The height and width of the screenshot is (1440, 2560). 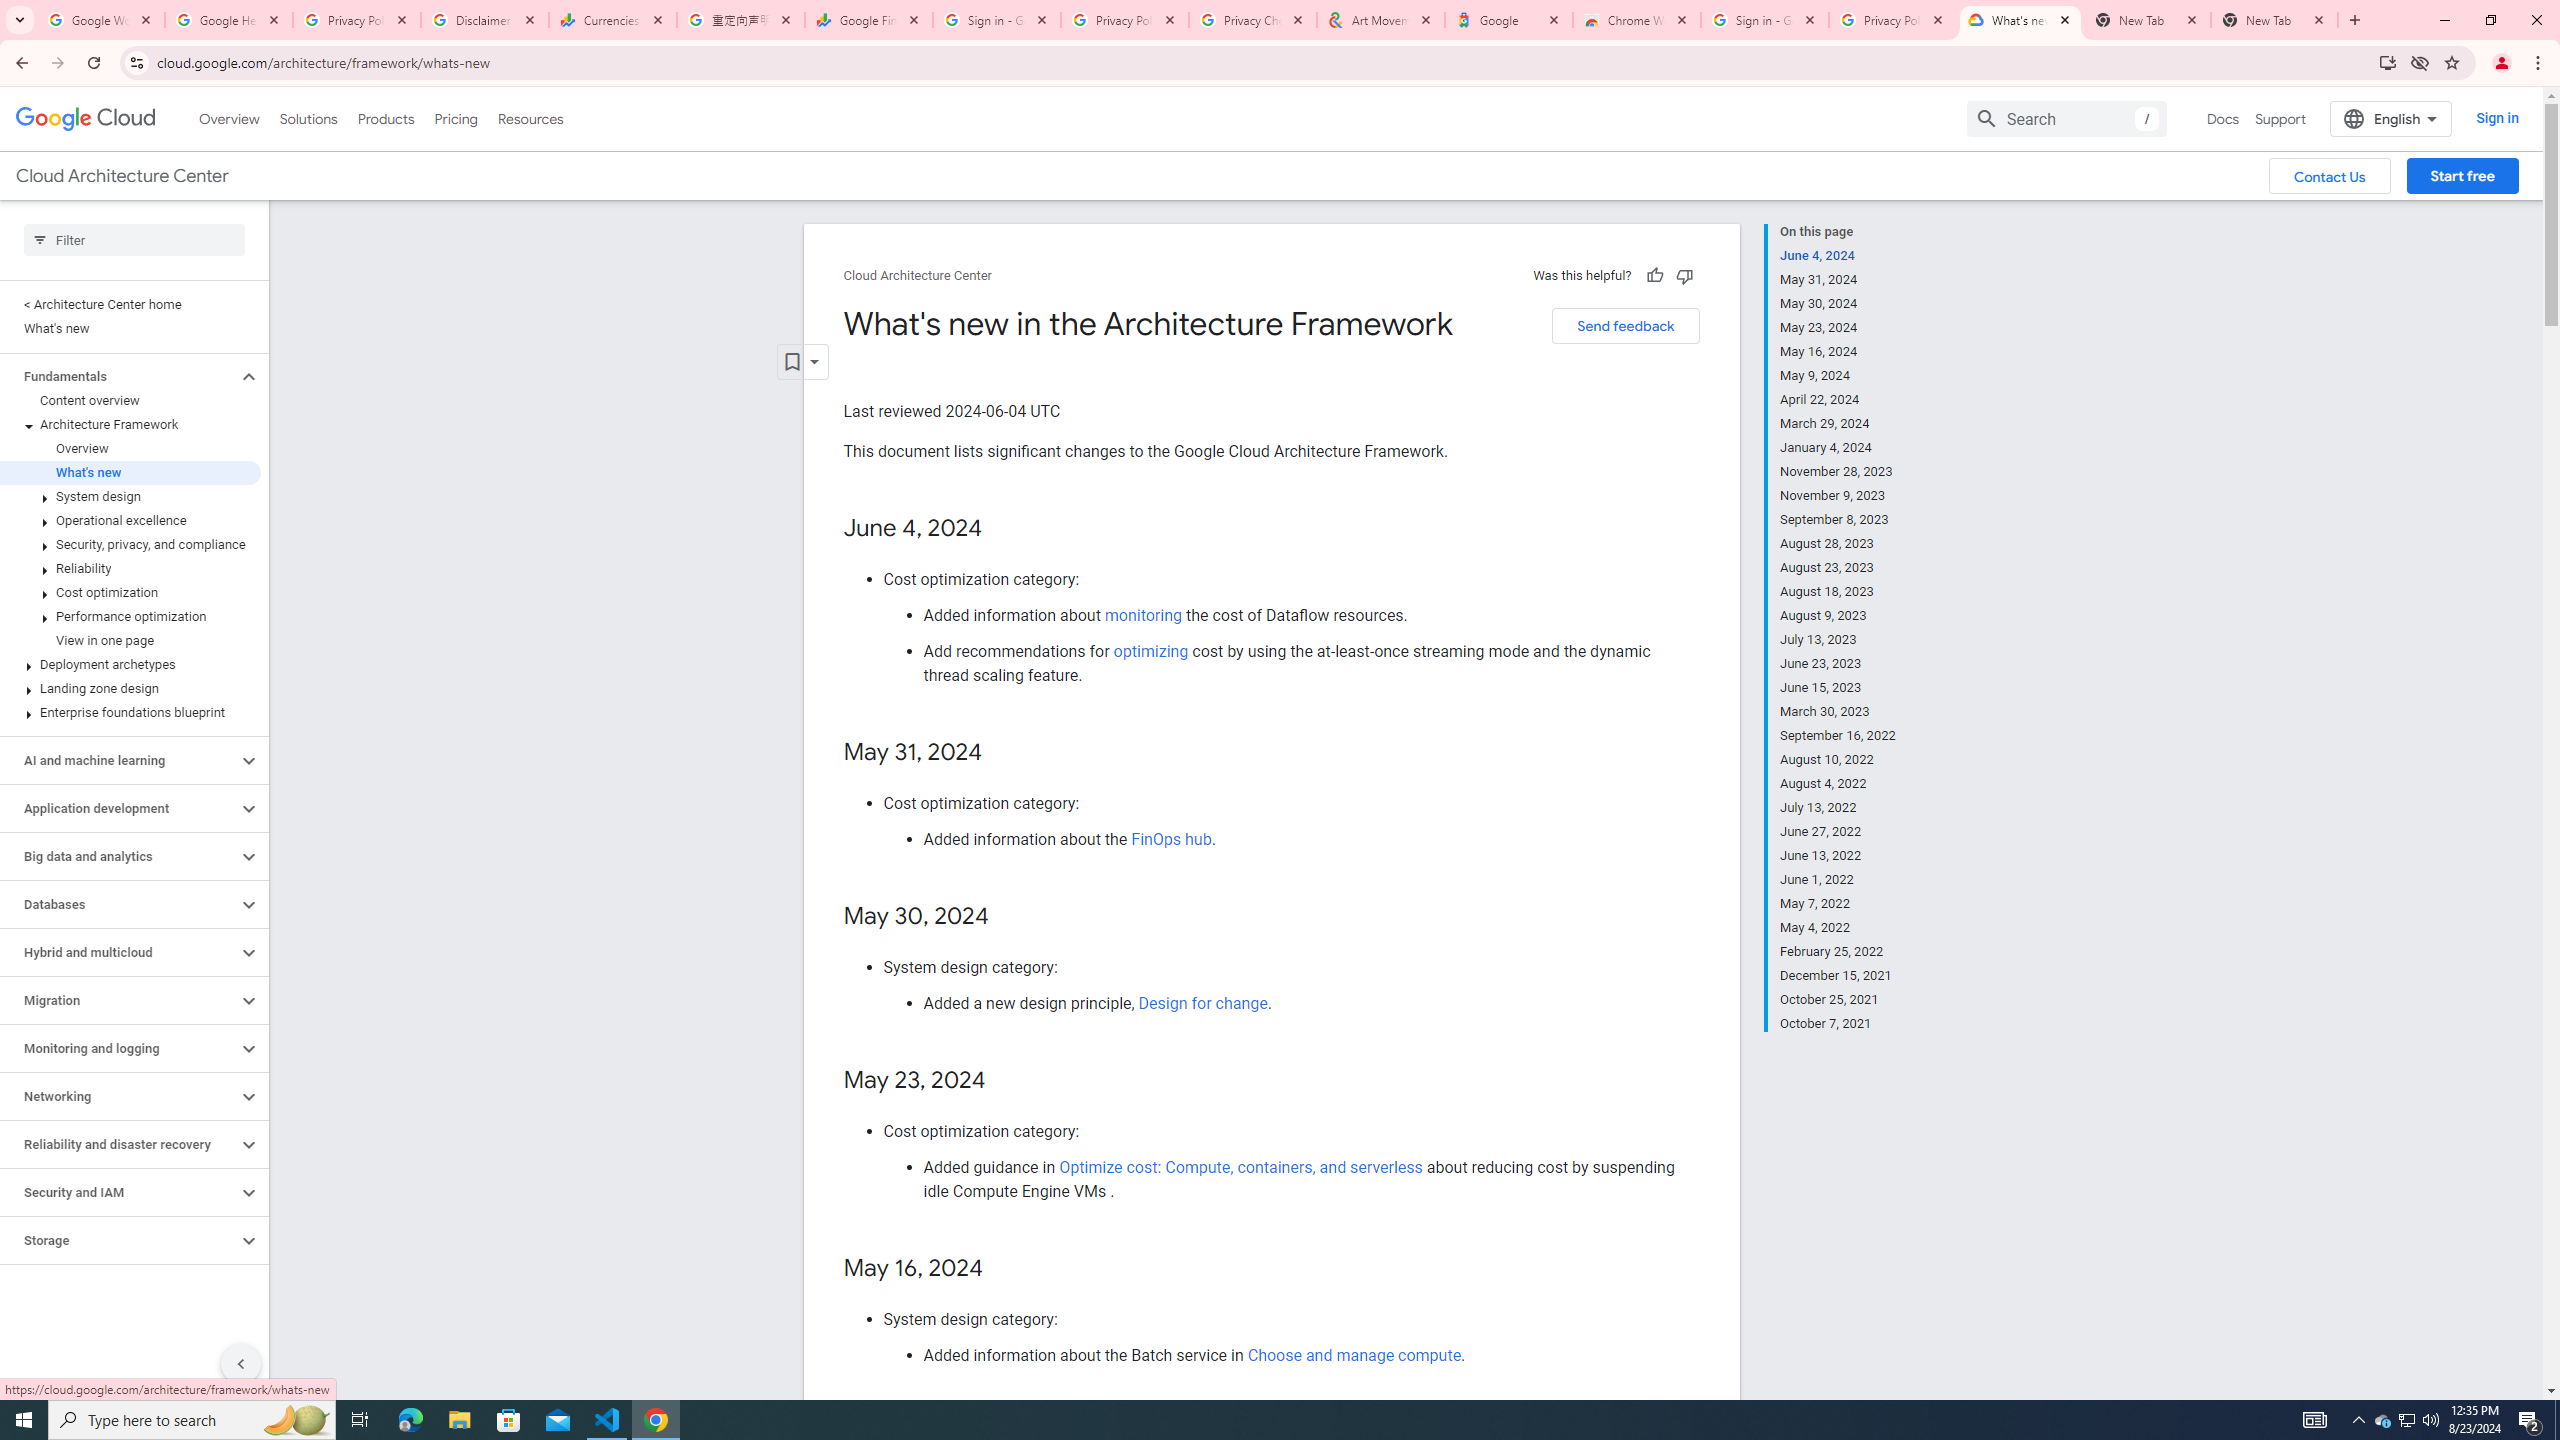 What do you see at coordinates (1838, 304) in the screenshot?
I see `May 30, 2024` at bounding box center [1838, 304].